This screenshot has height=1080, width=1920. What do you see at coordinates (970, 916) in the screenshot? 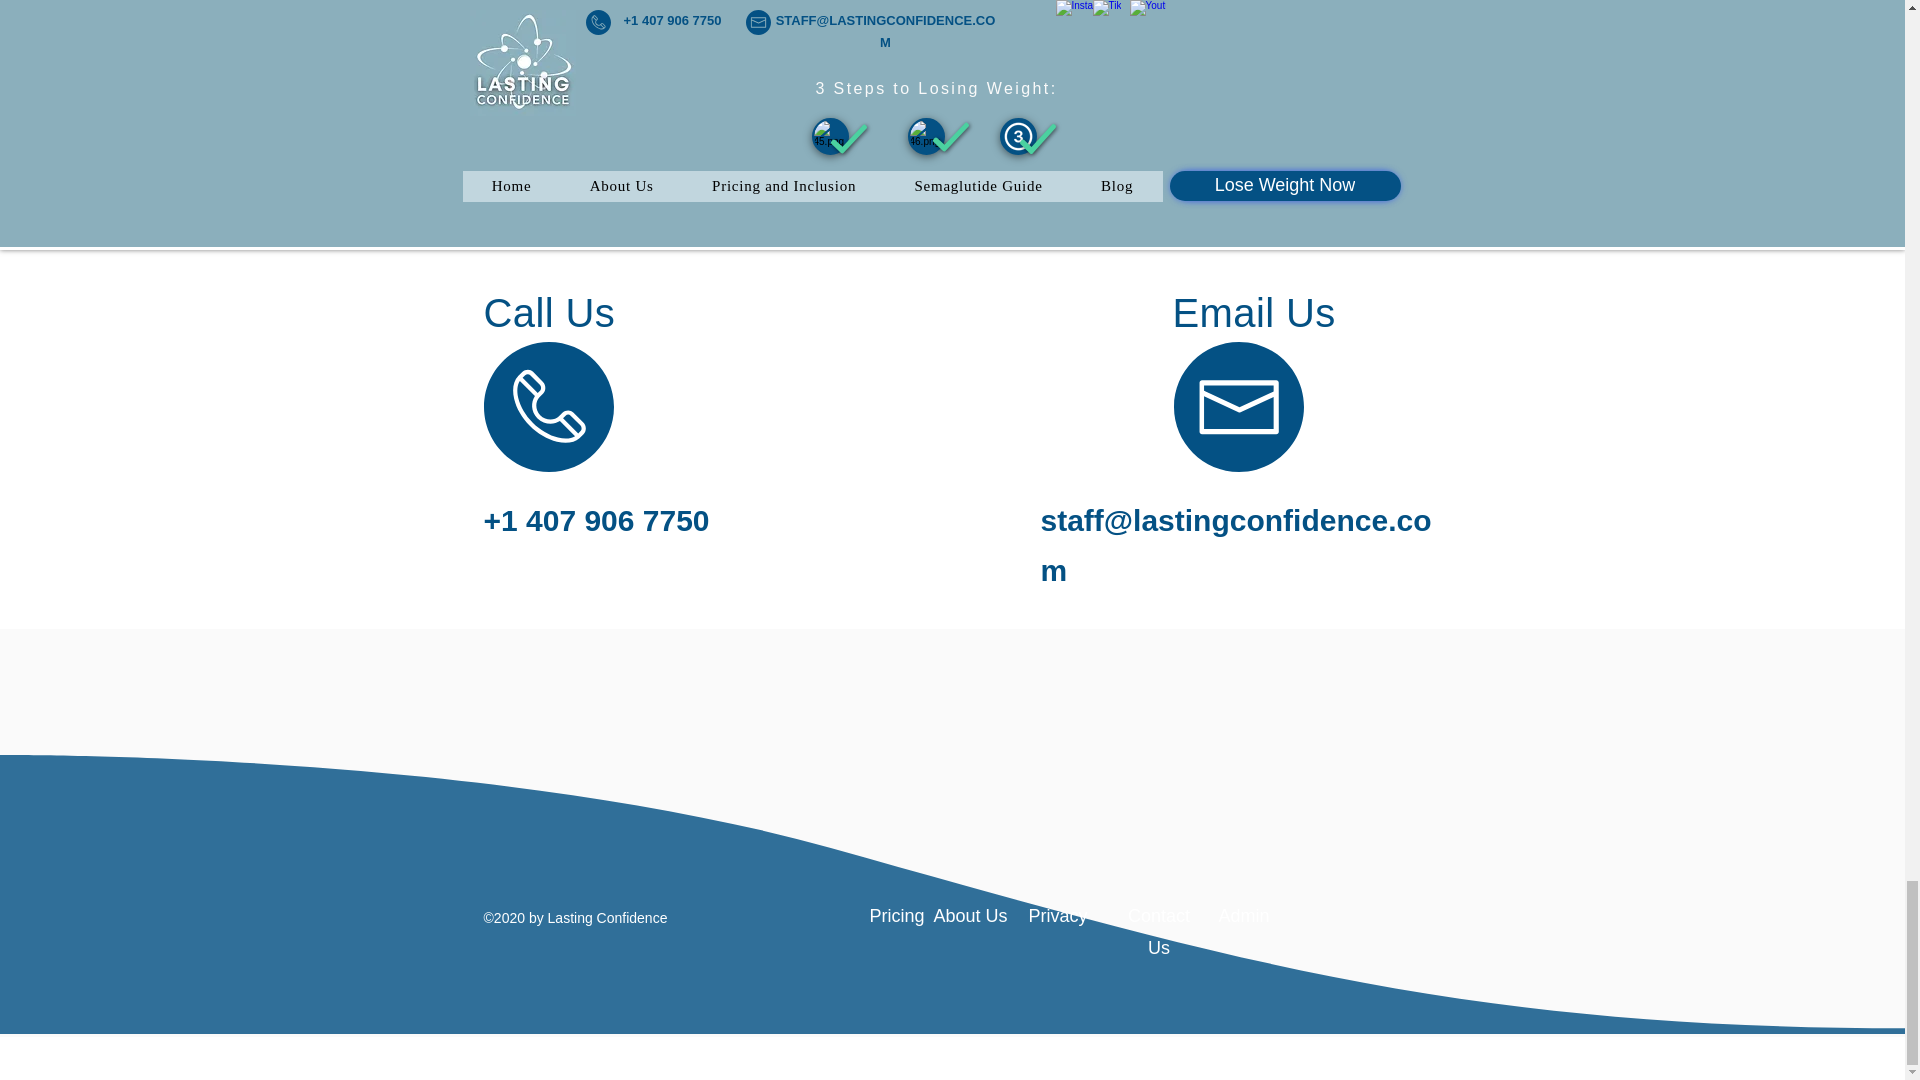
I see `About Us` at bounding box center [970, 916].